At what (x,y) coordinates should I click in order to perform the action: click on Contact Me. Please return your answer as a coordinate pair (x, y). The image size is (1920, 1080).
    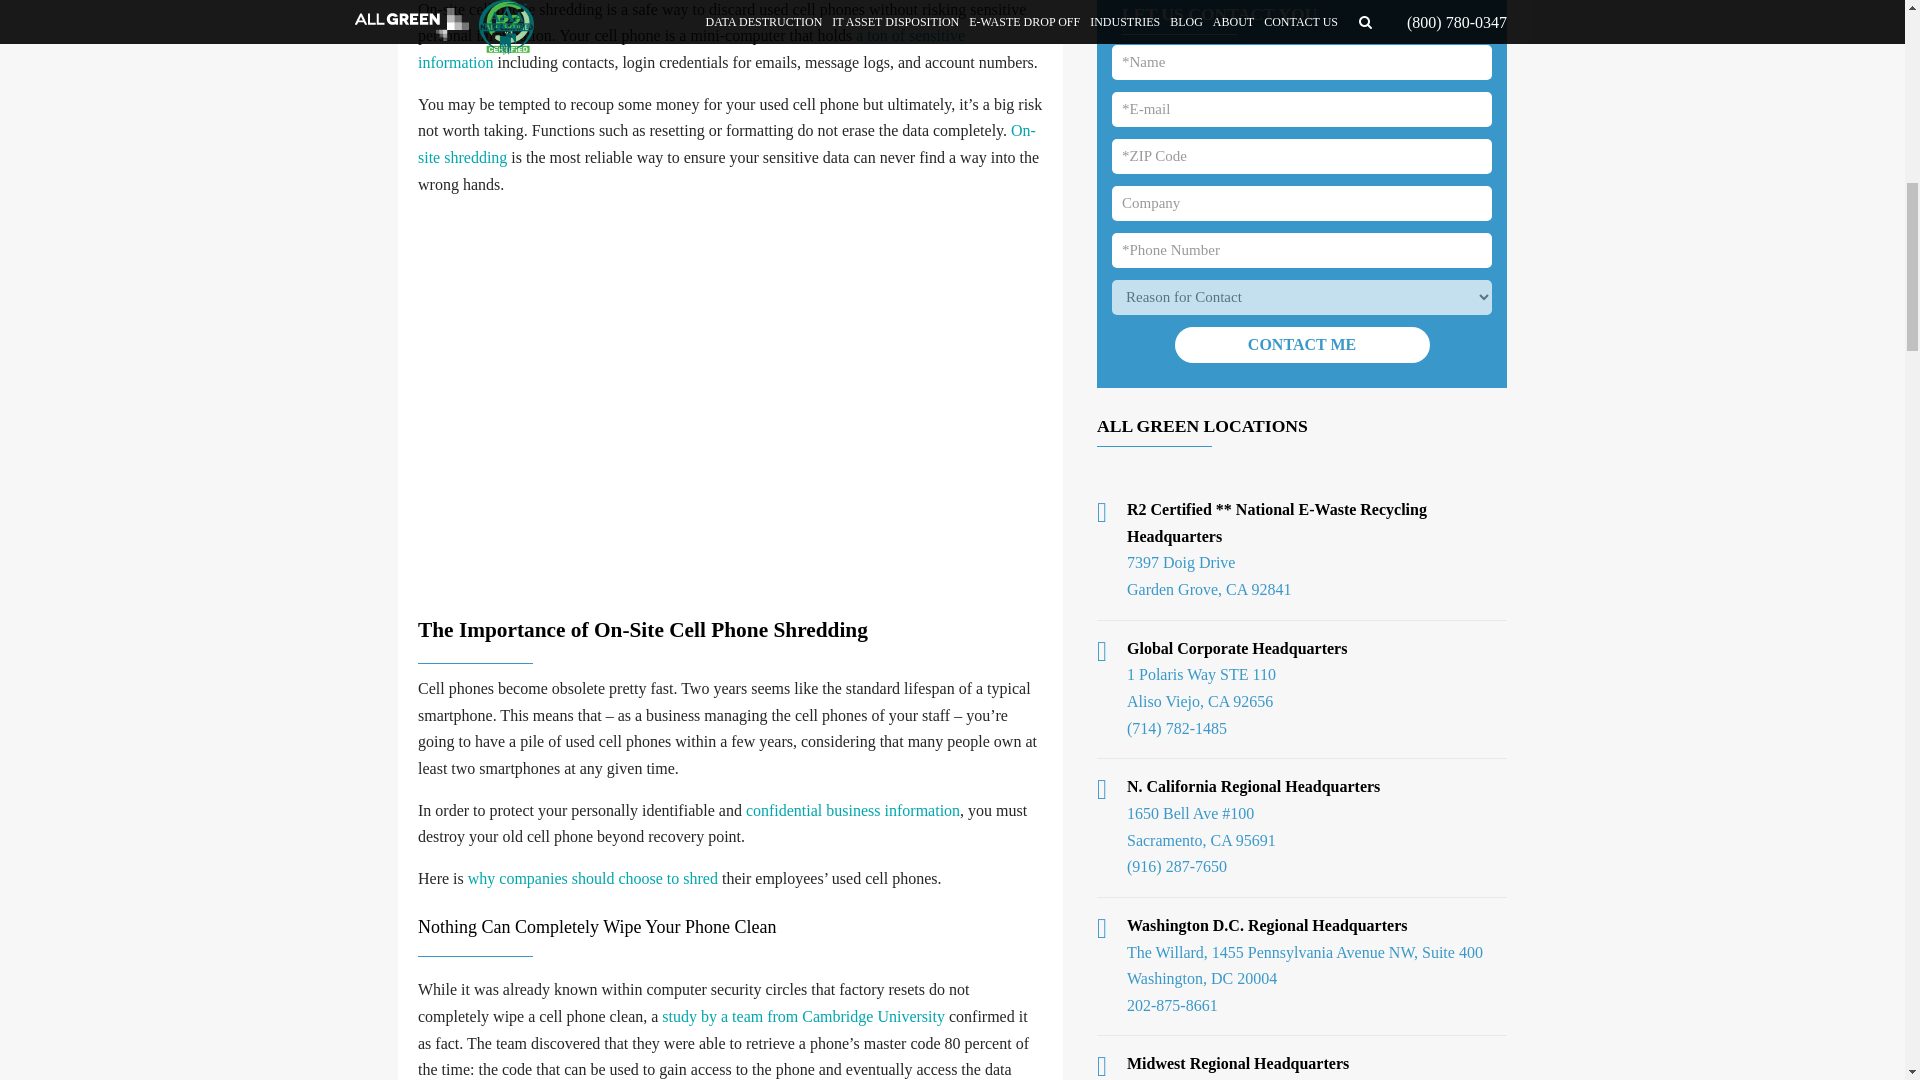
    Looking at the image, I should click on (1300, 344).